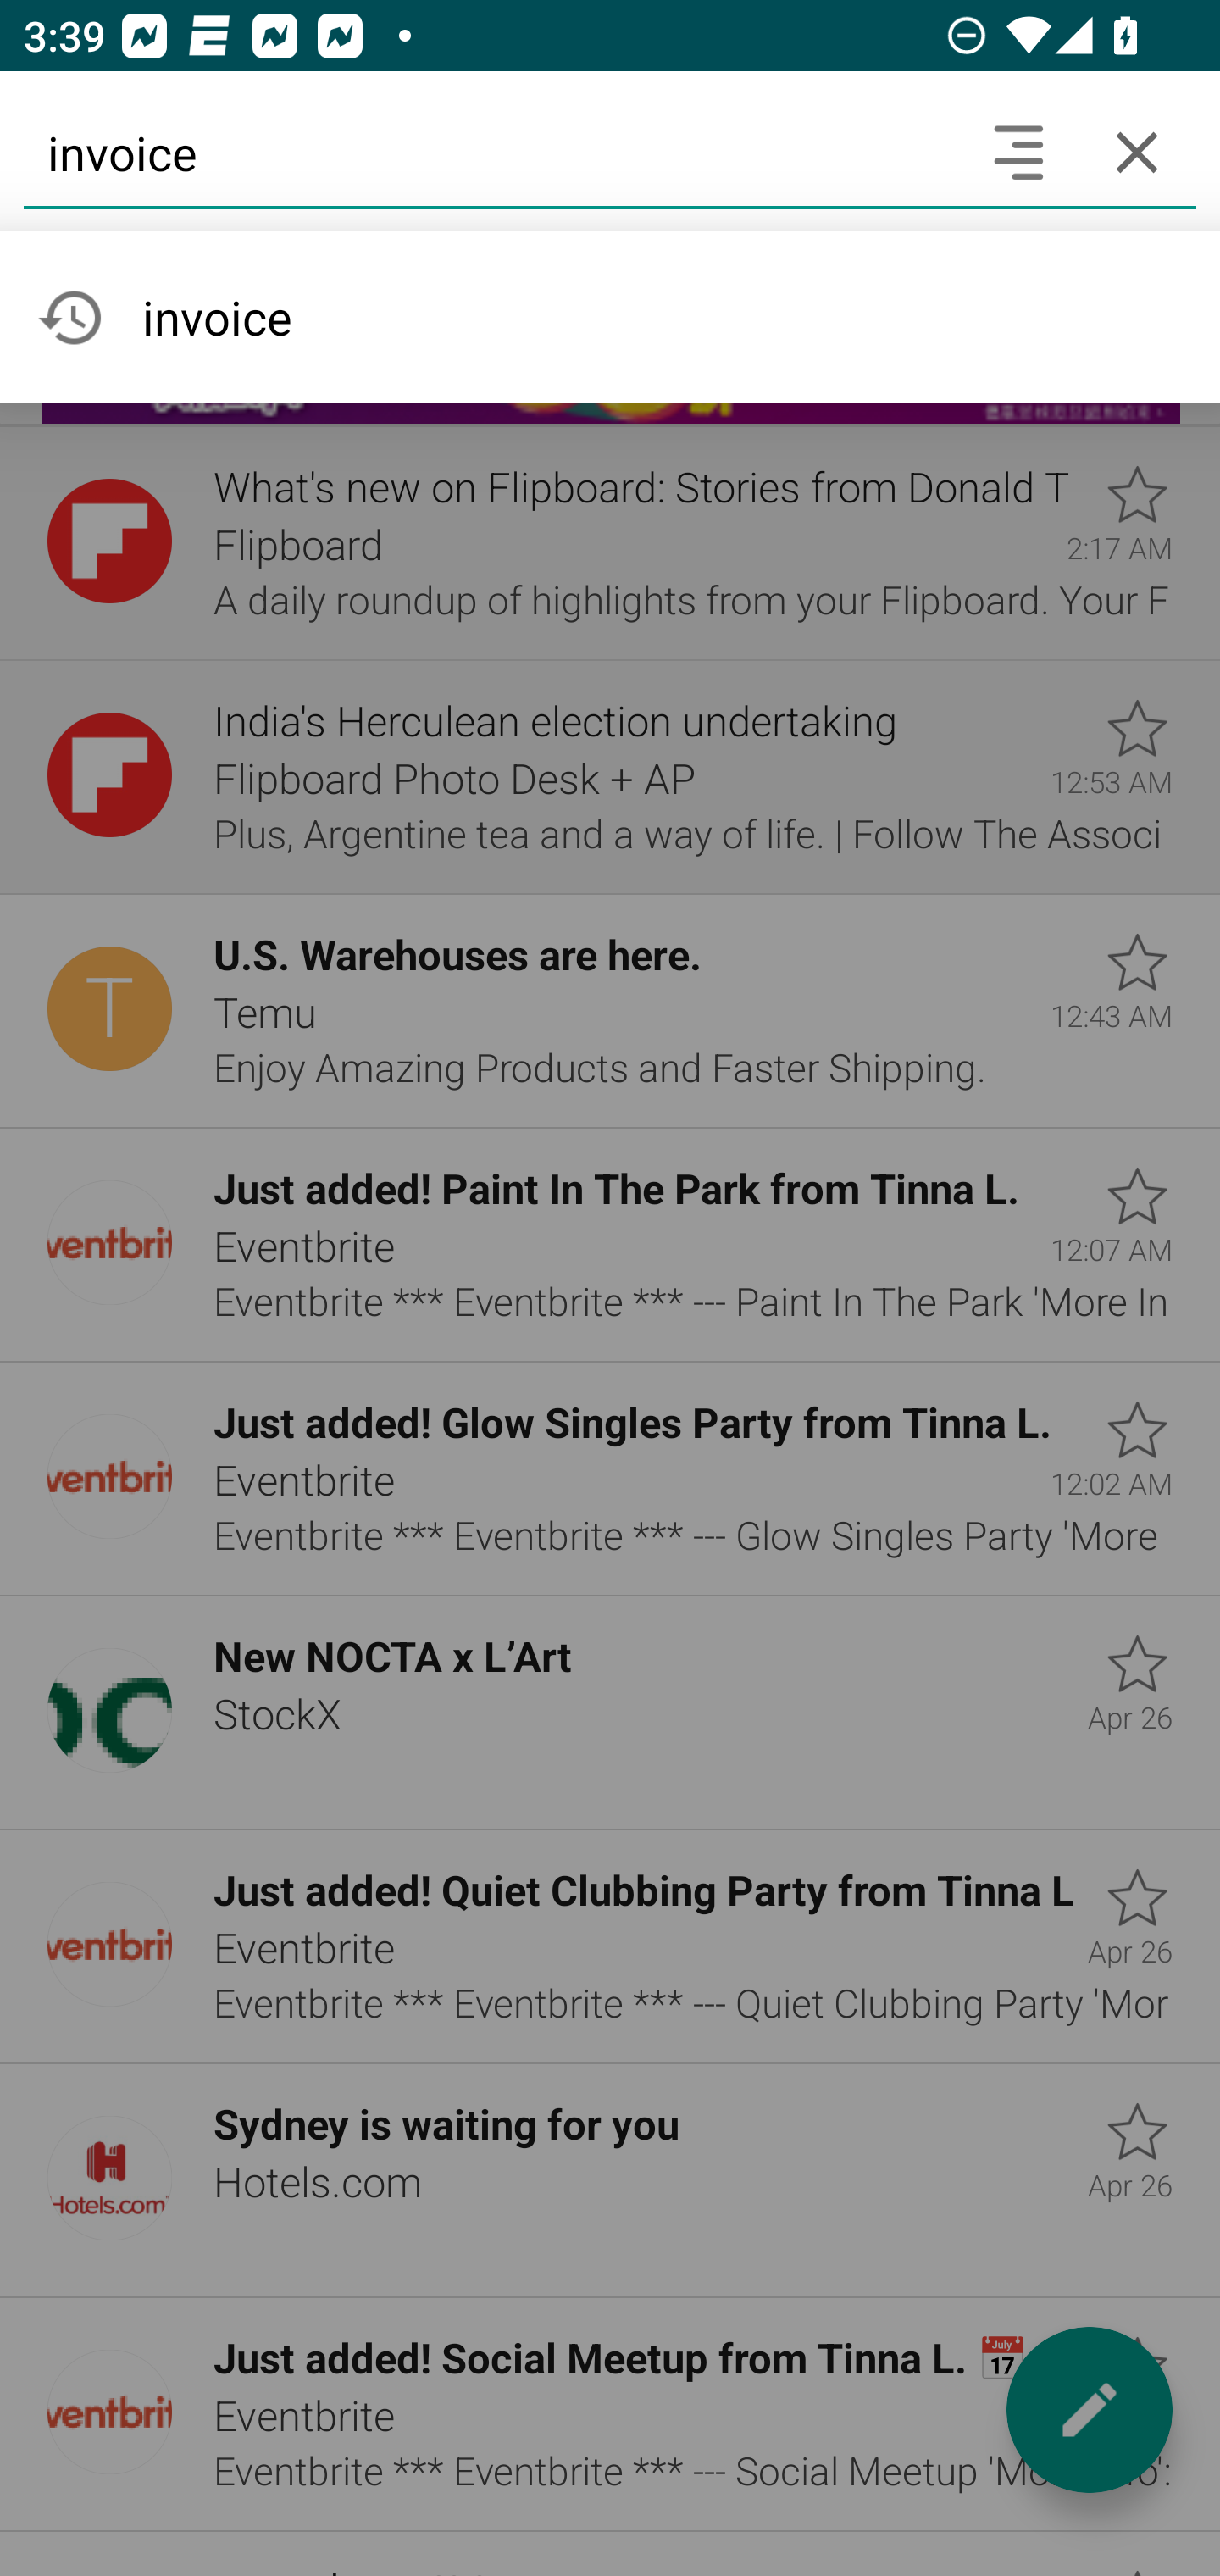  Describe the element at coordinates (1018, 152) in the screenshot. I see `Search headers and text` at that location.